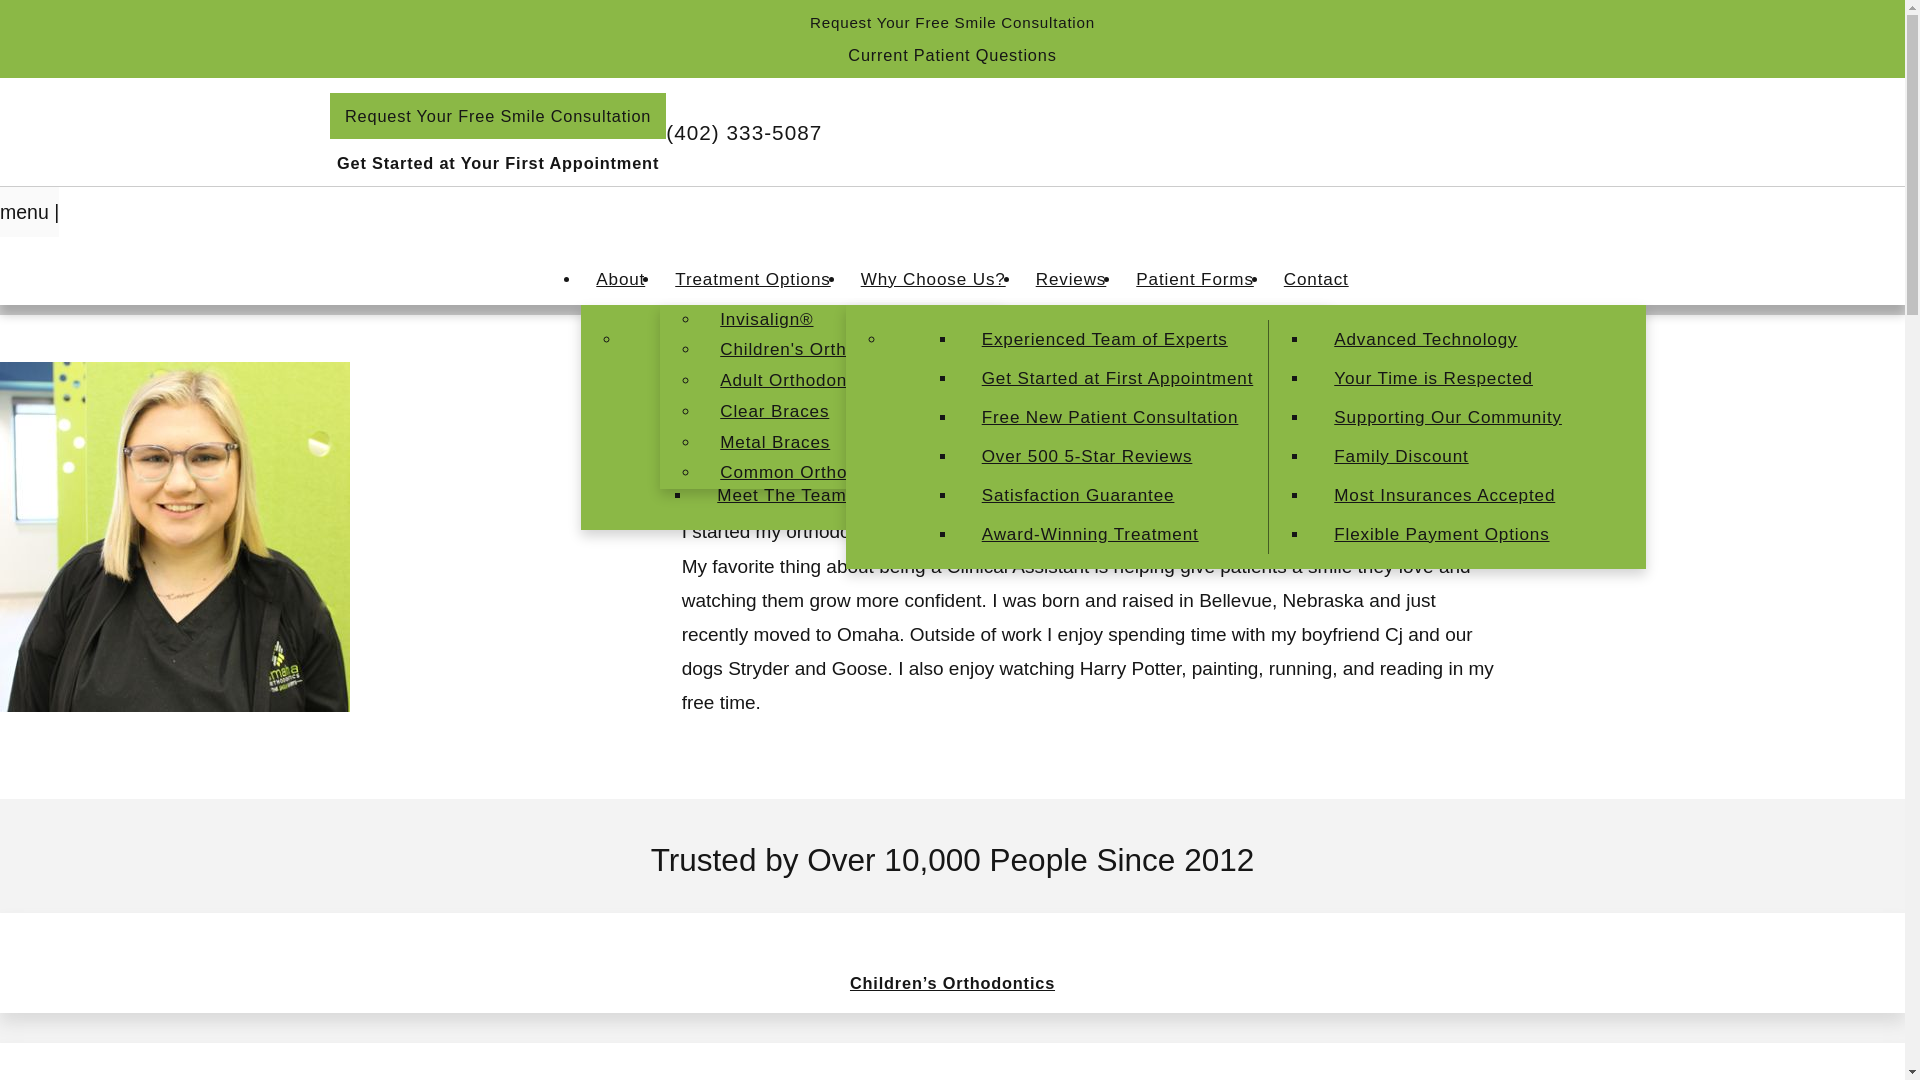 This screenshot has width=1920, height=1080. What do you see at coordinates (620, 280) in the screenshot?
I see `About` at bounding box center [620, 280].